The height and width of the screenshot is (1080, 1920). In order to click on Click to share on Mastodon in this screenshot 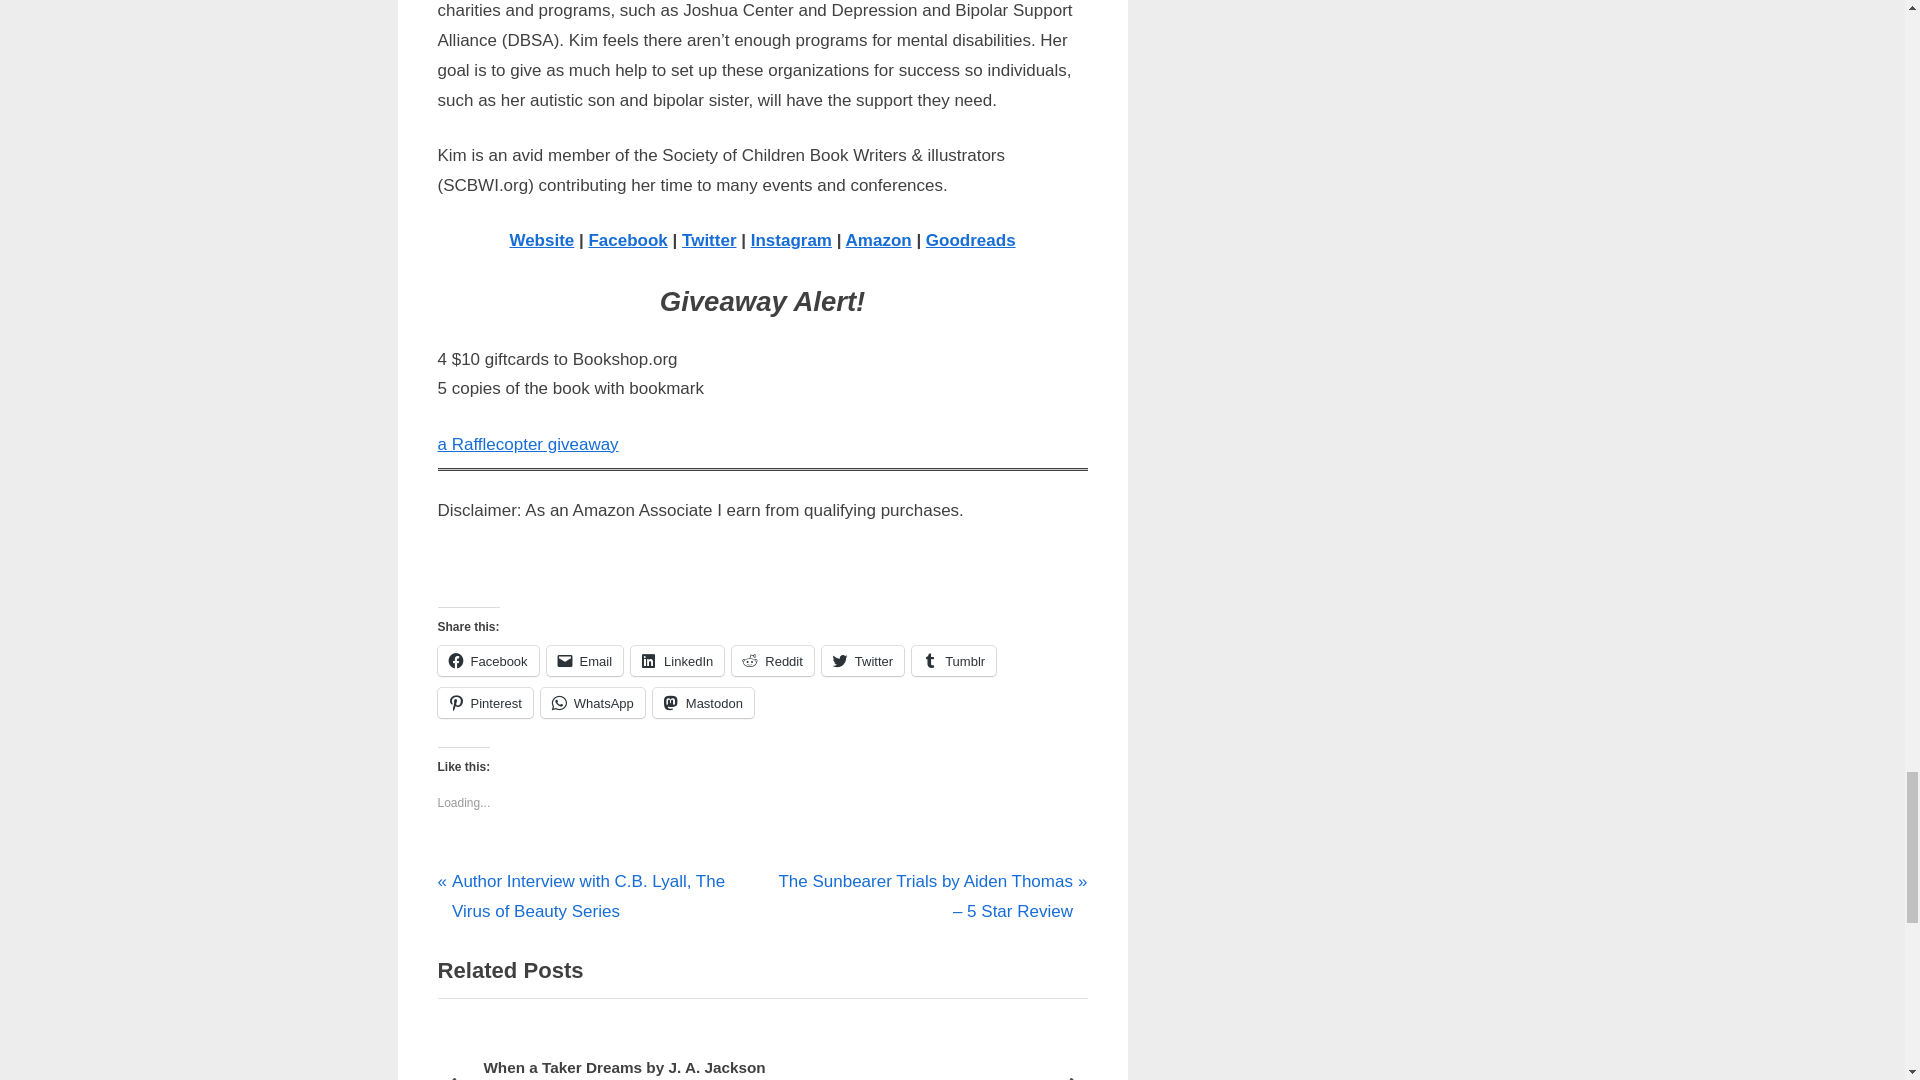, I will do `click(703, 702)`.